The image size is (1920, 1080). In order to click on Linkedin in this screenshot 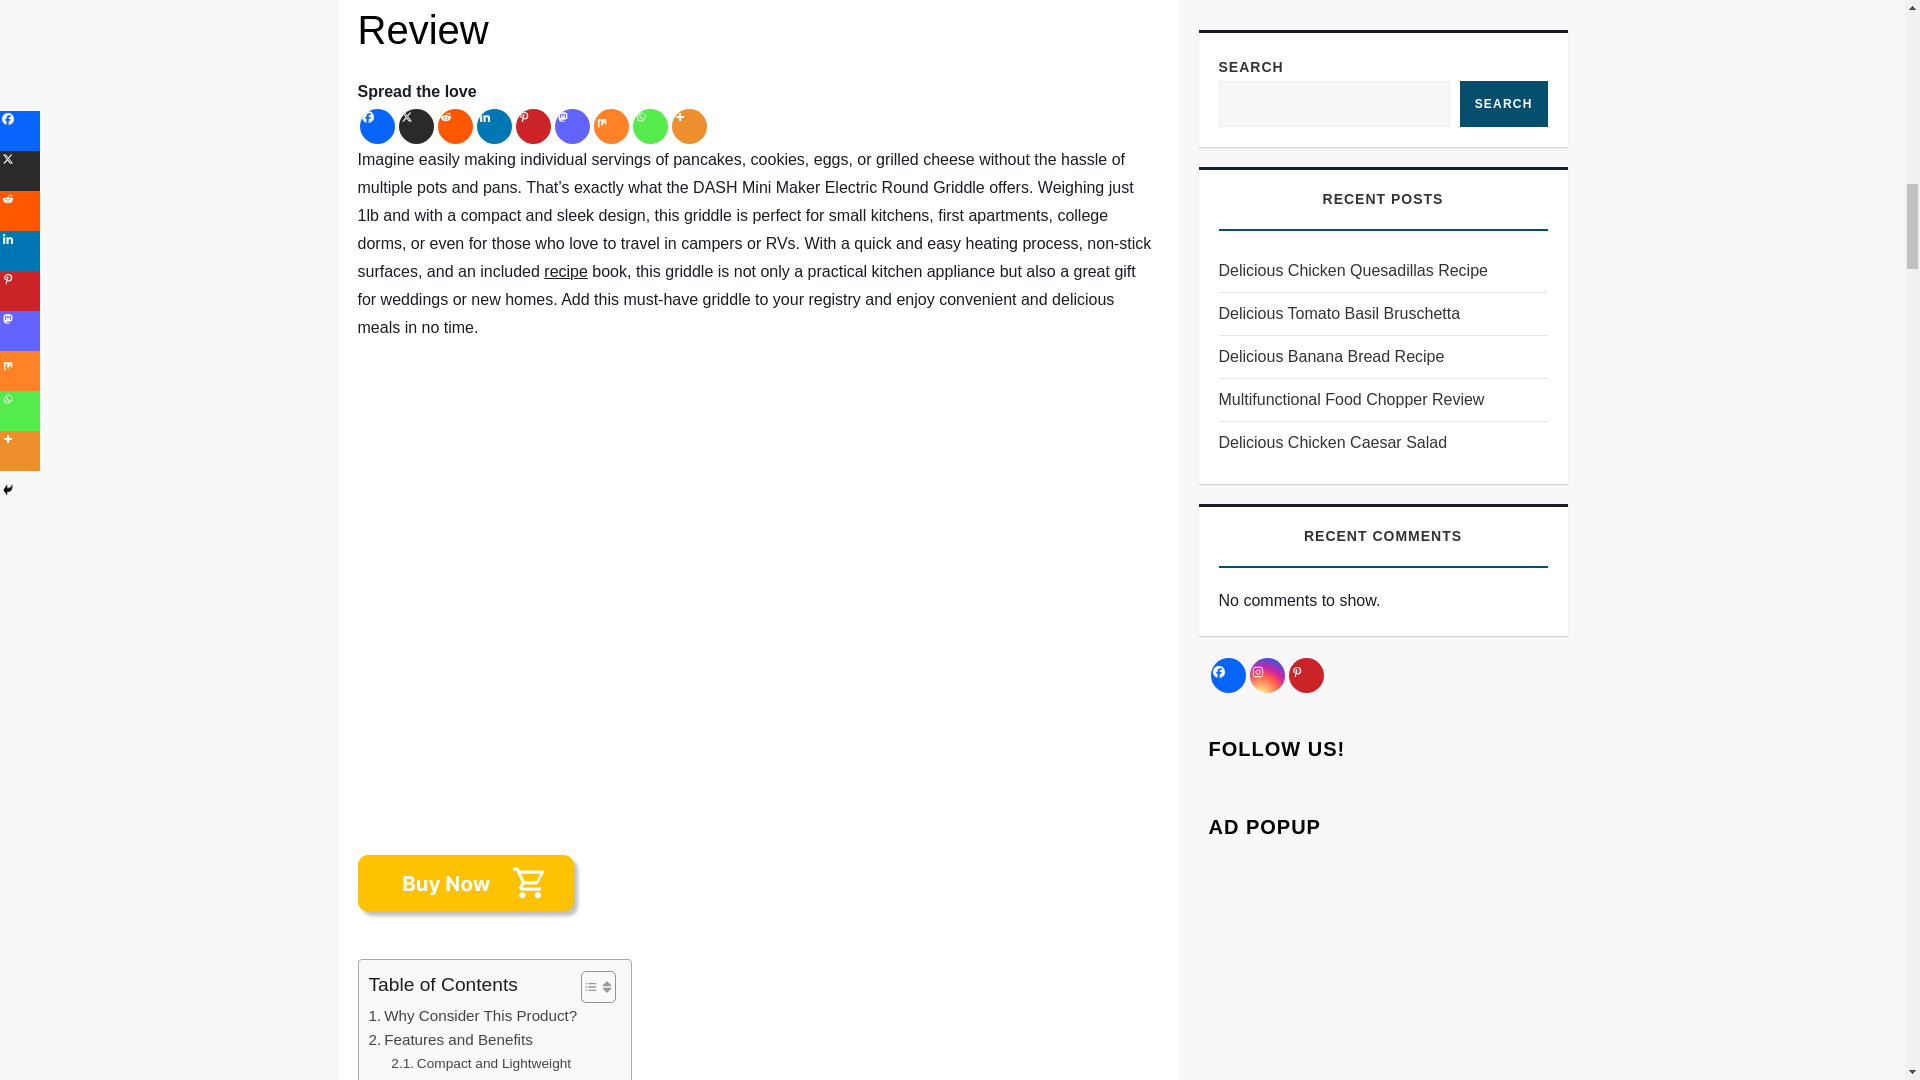, I will do `click(493, 126)`.